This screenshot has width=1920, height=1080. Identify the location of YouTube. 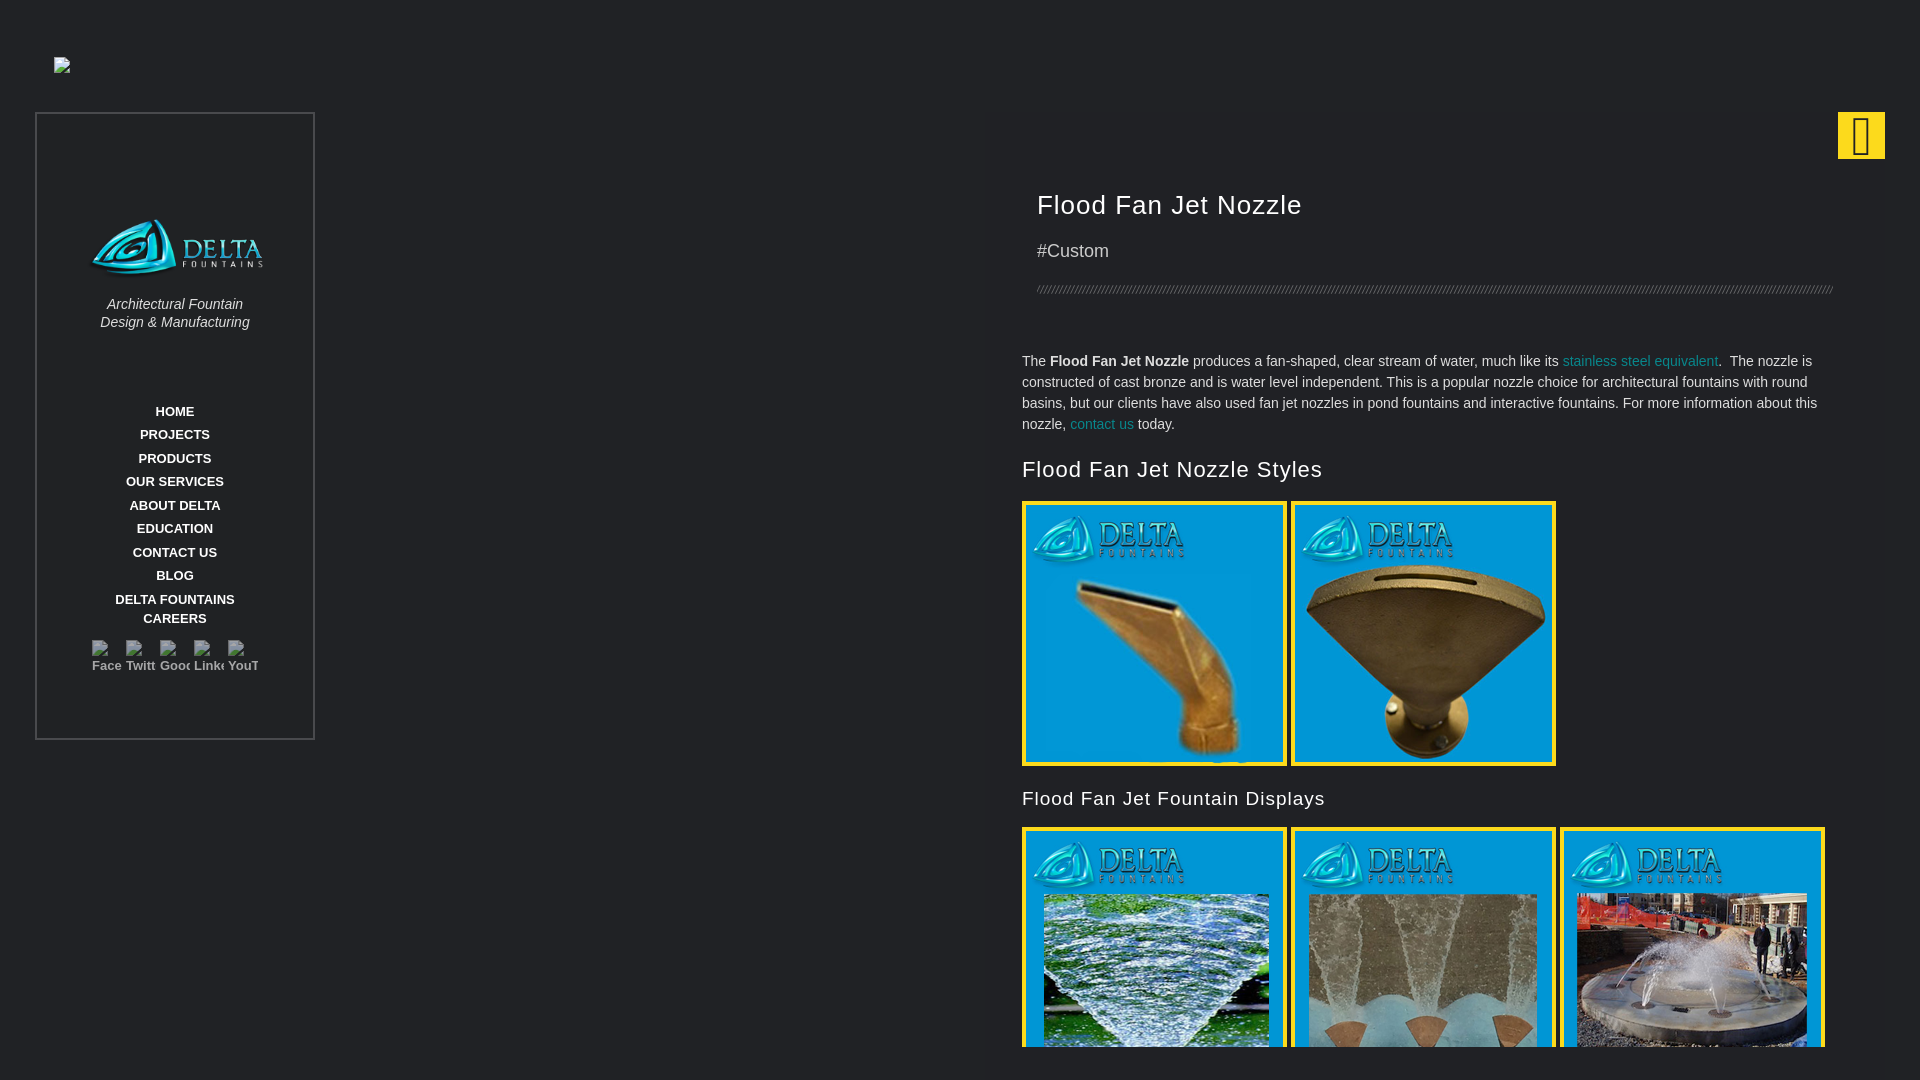
(242, 654).